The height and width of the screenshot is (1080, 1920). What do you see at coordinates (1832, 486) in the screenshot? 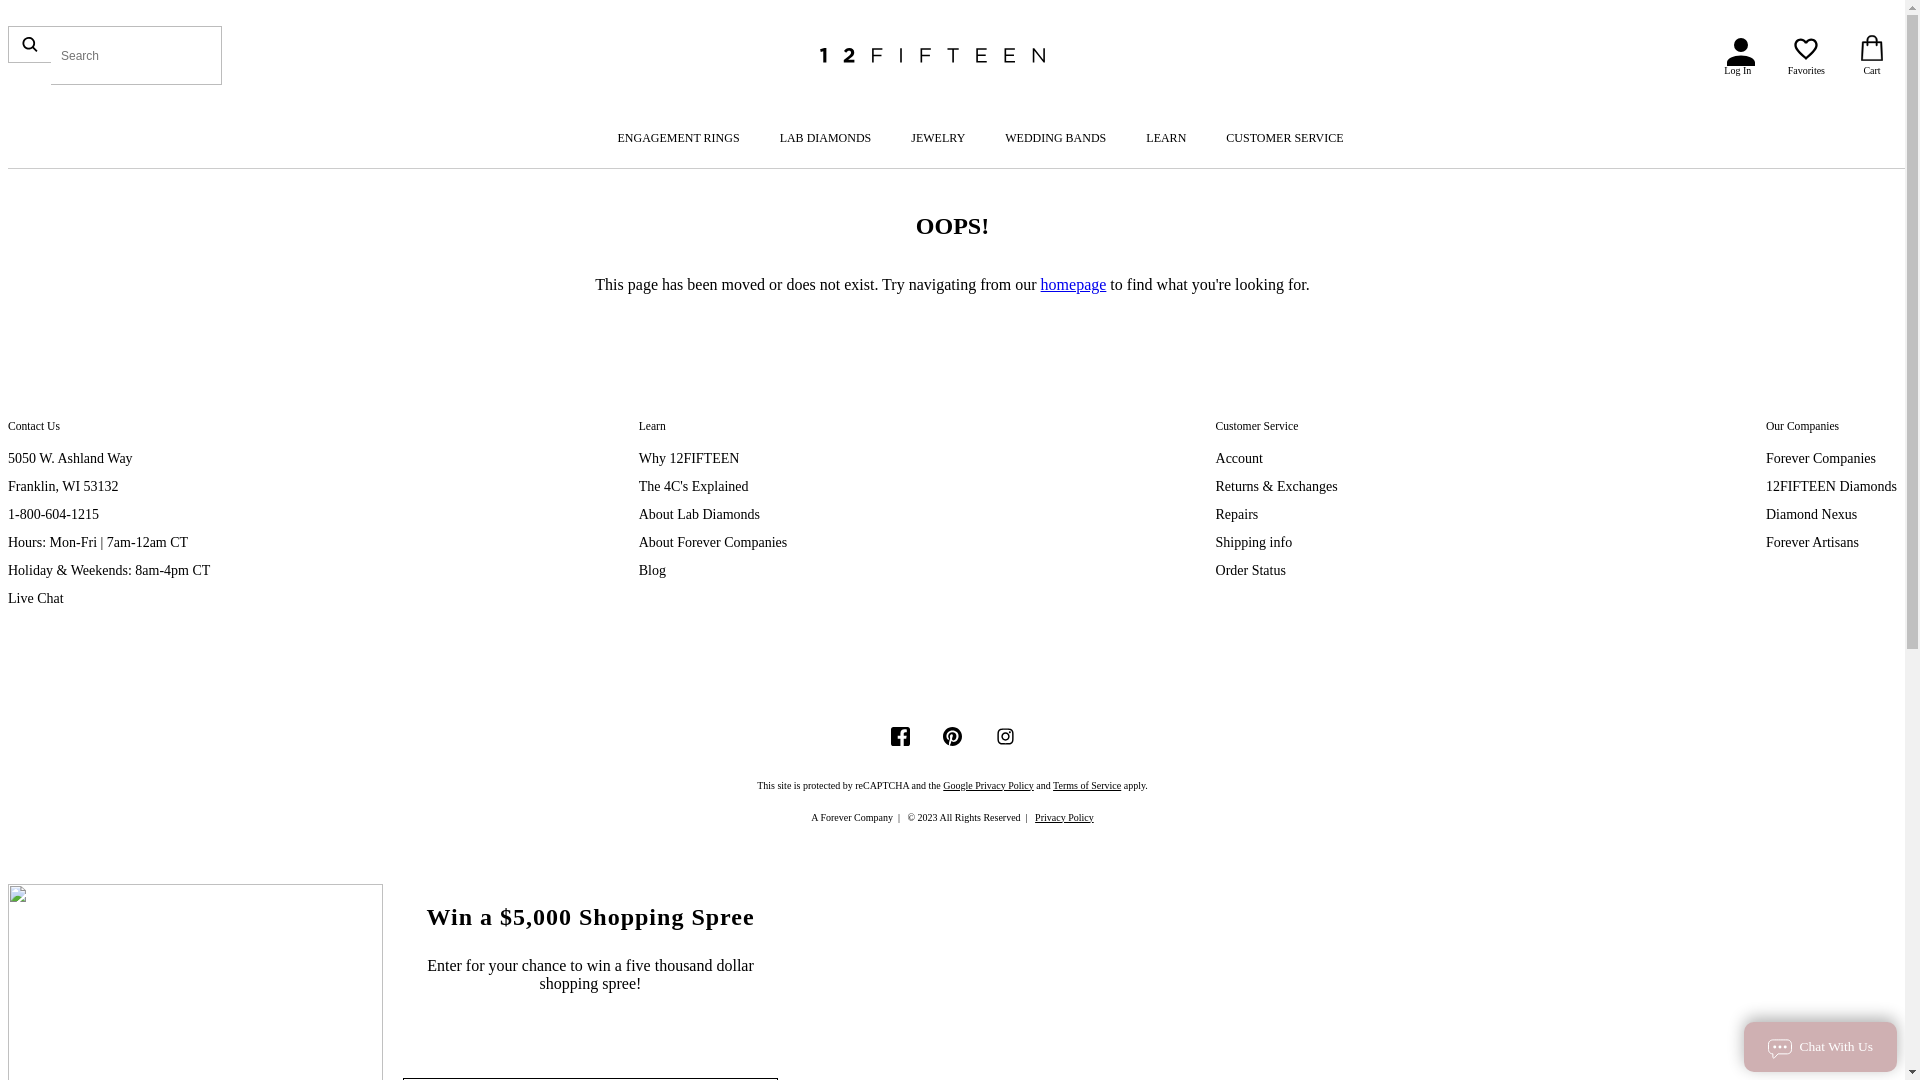
I see `12FIFTEEN Diamonds` at bounding box center [1832, 486].